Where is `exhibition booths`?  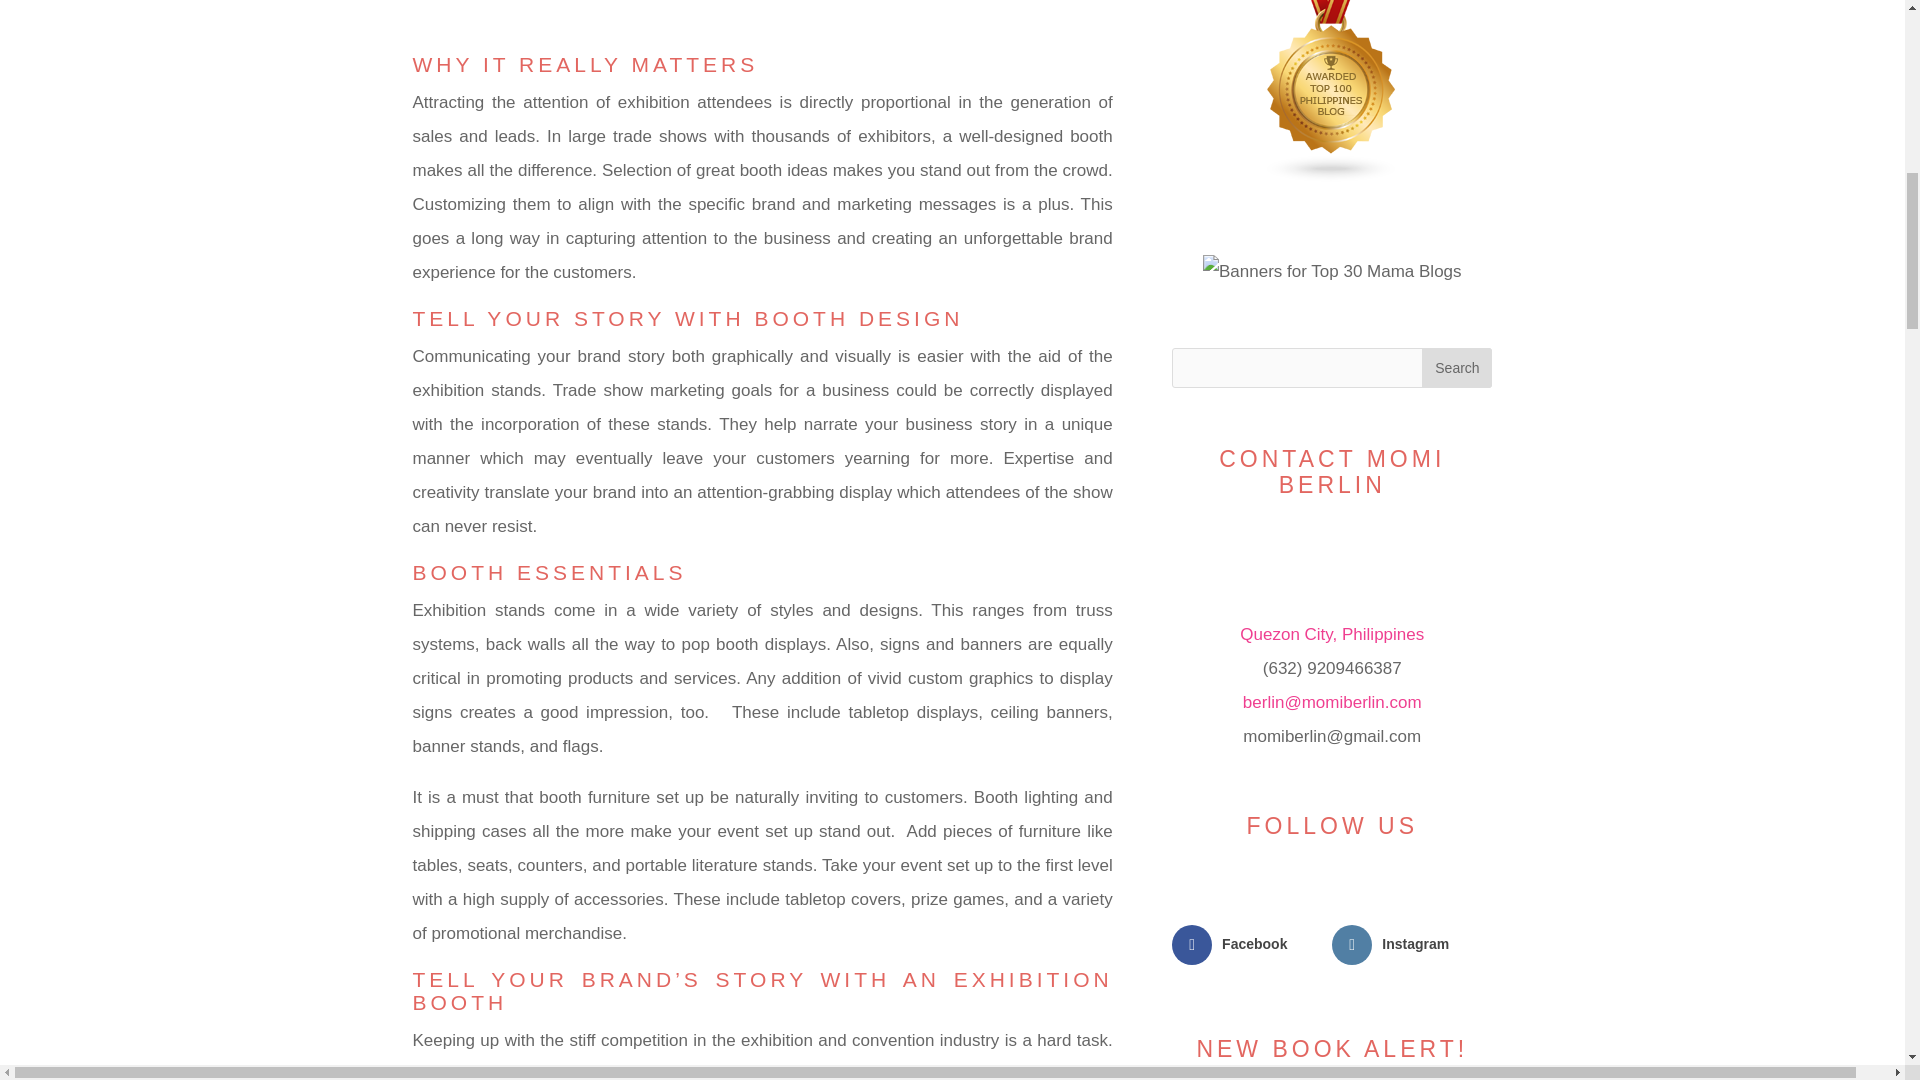 exhibition booths is located at coordinates (646, 1072).